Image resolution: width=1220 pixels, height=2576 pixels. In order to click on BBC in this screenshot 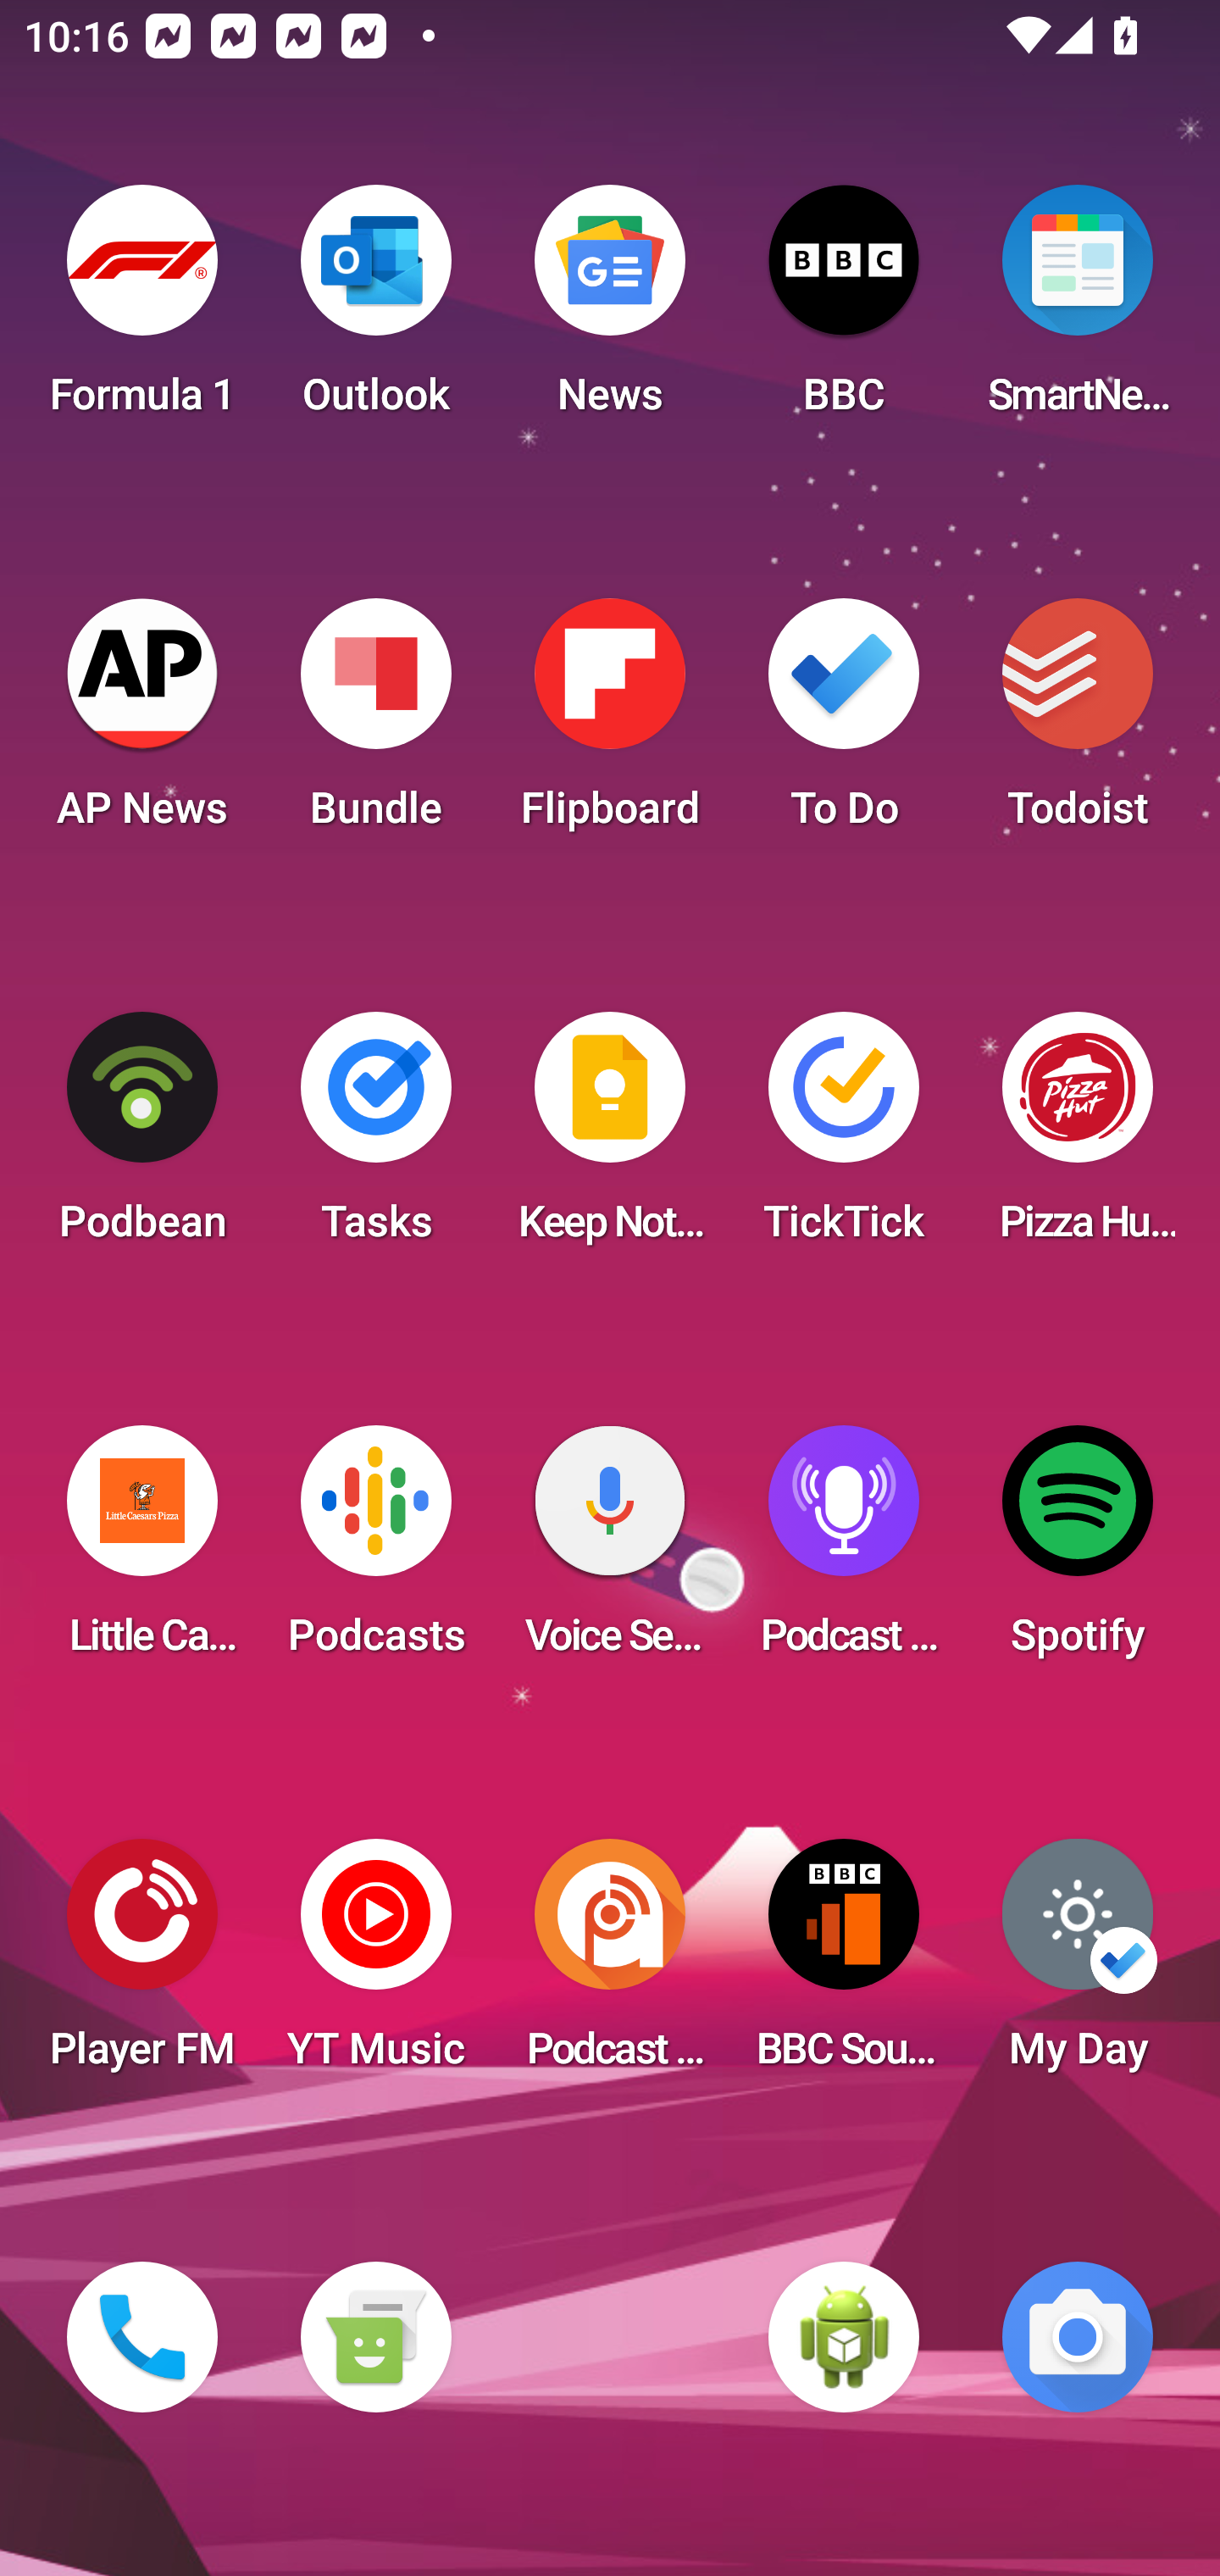, I will do `click(844, 310)`.